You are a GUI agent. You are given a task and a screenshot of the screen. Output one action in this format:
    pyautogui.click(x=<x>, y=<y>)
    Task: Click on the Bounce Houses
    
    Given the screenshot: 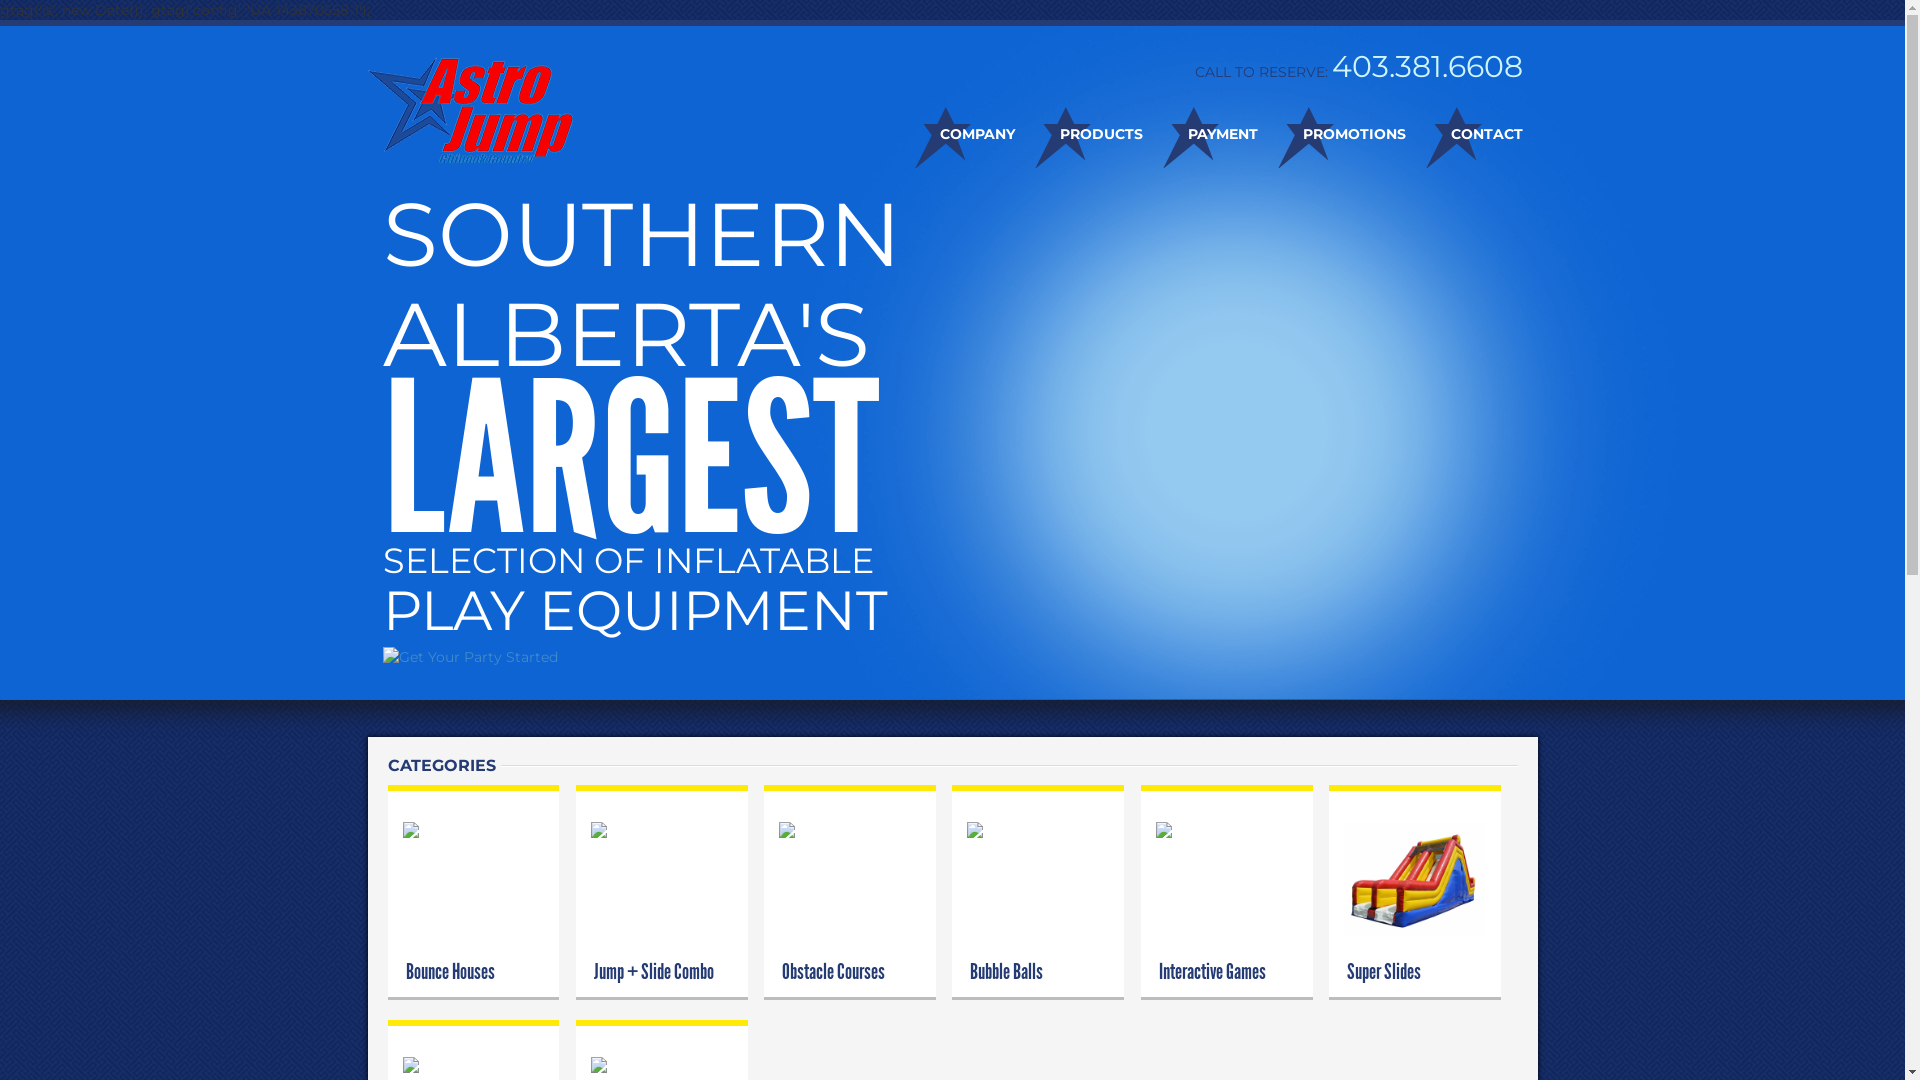 What is the action you would take?
    pyautogui.click(x=473, y=830)
    